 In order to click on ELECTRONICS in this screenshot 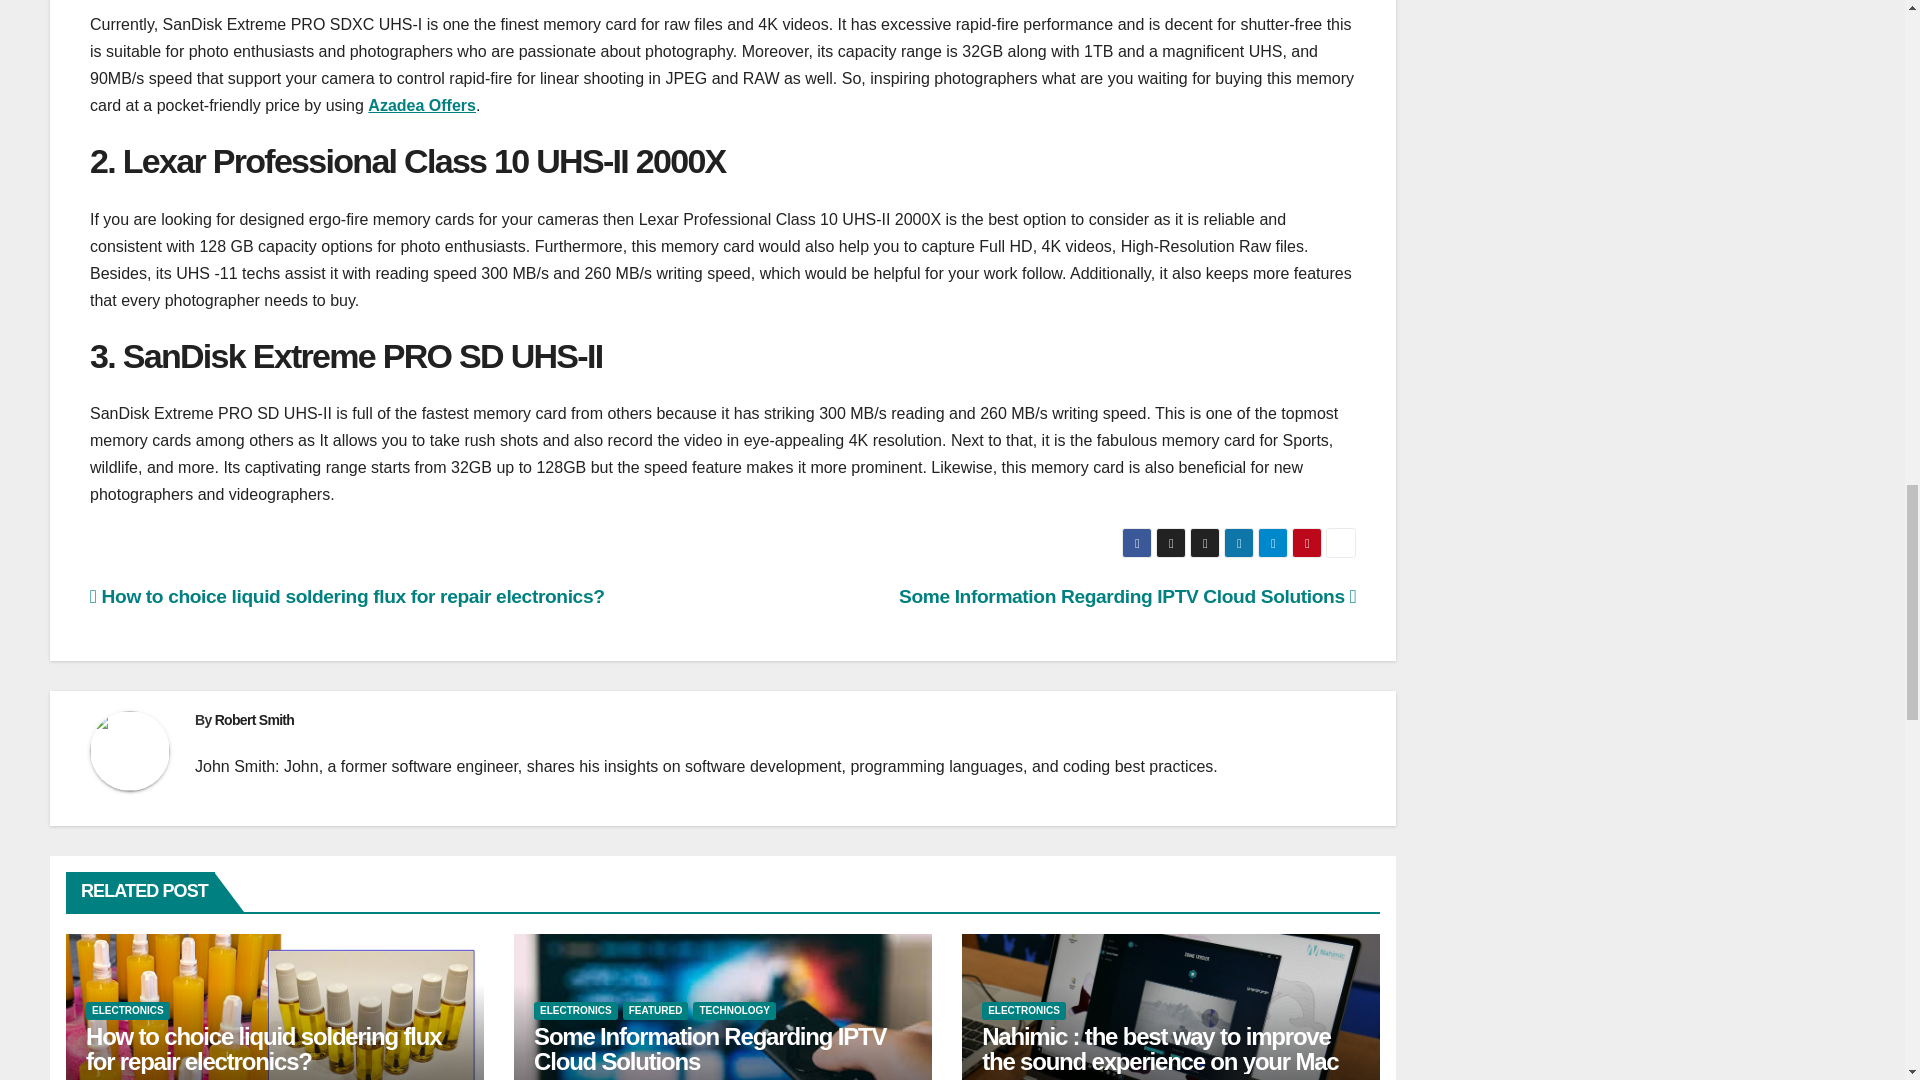, I will do `click(1023, 1010)`.